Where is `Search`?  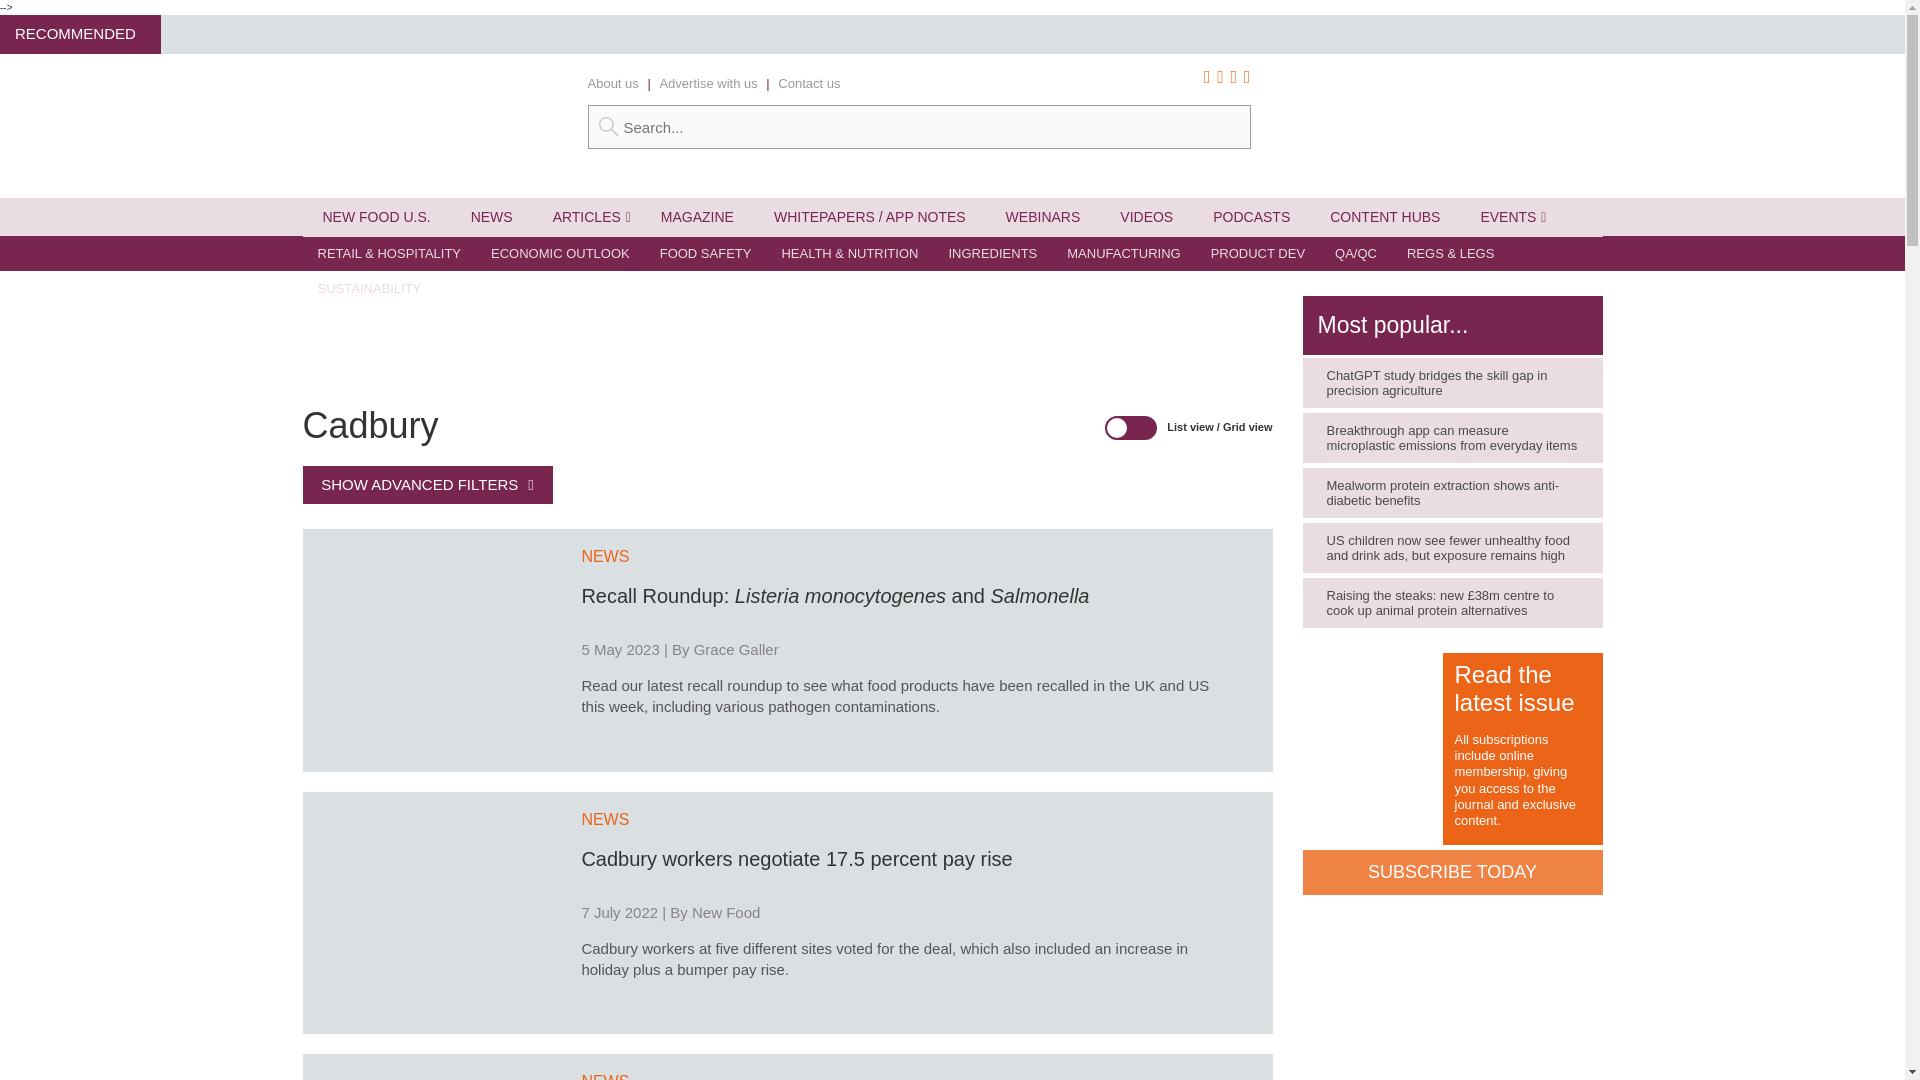 Search is located at coordinates (919, 126).